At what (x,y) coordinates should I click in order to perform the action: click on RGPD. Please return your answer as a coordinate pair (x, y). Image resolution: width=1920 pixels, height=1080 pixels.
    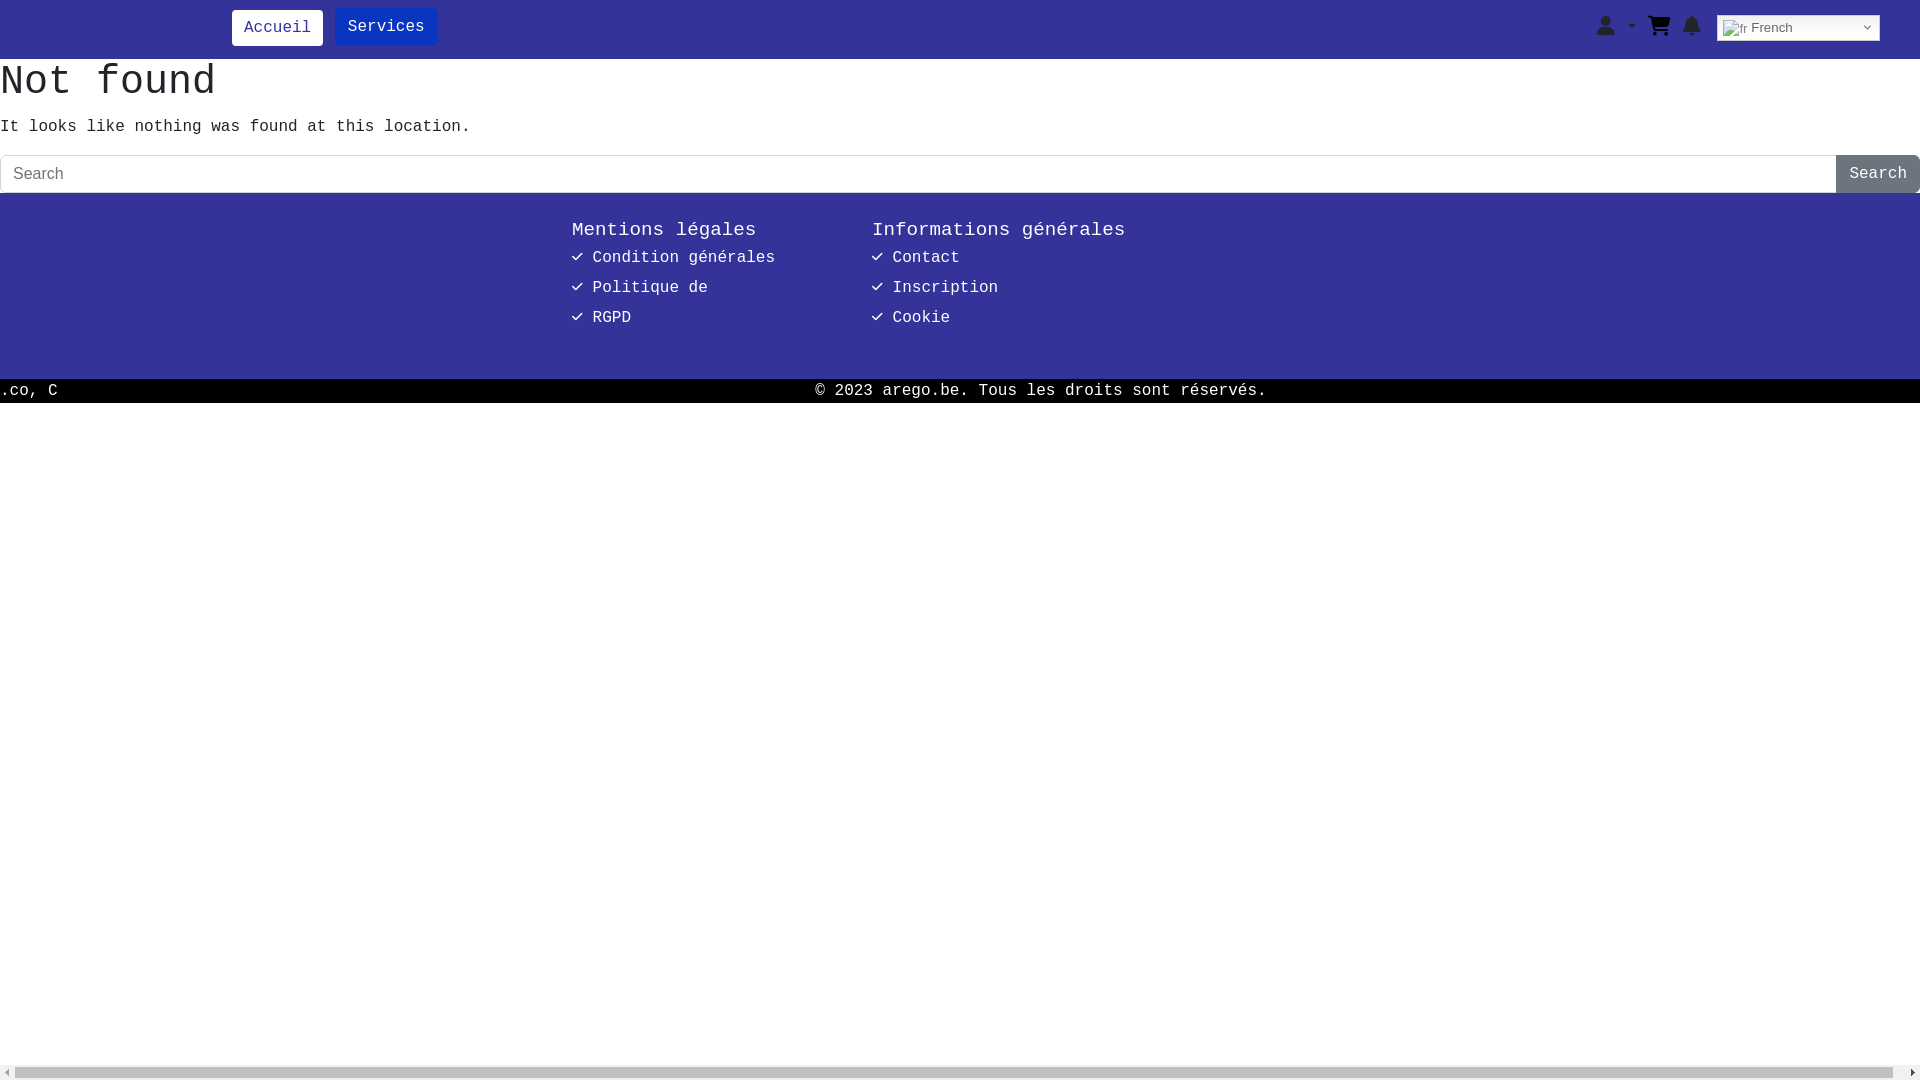
    Looking at the image, I should click on (602, 318).